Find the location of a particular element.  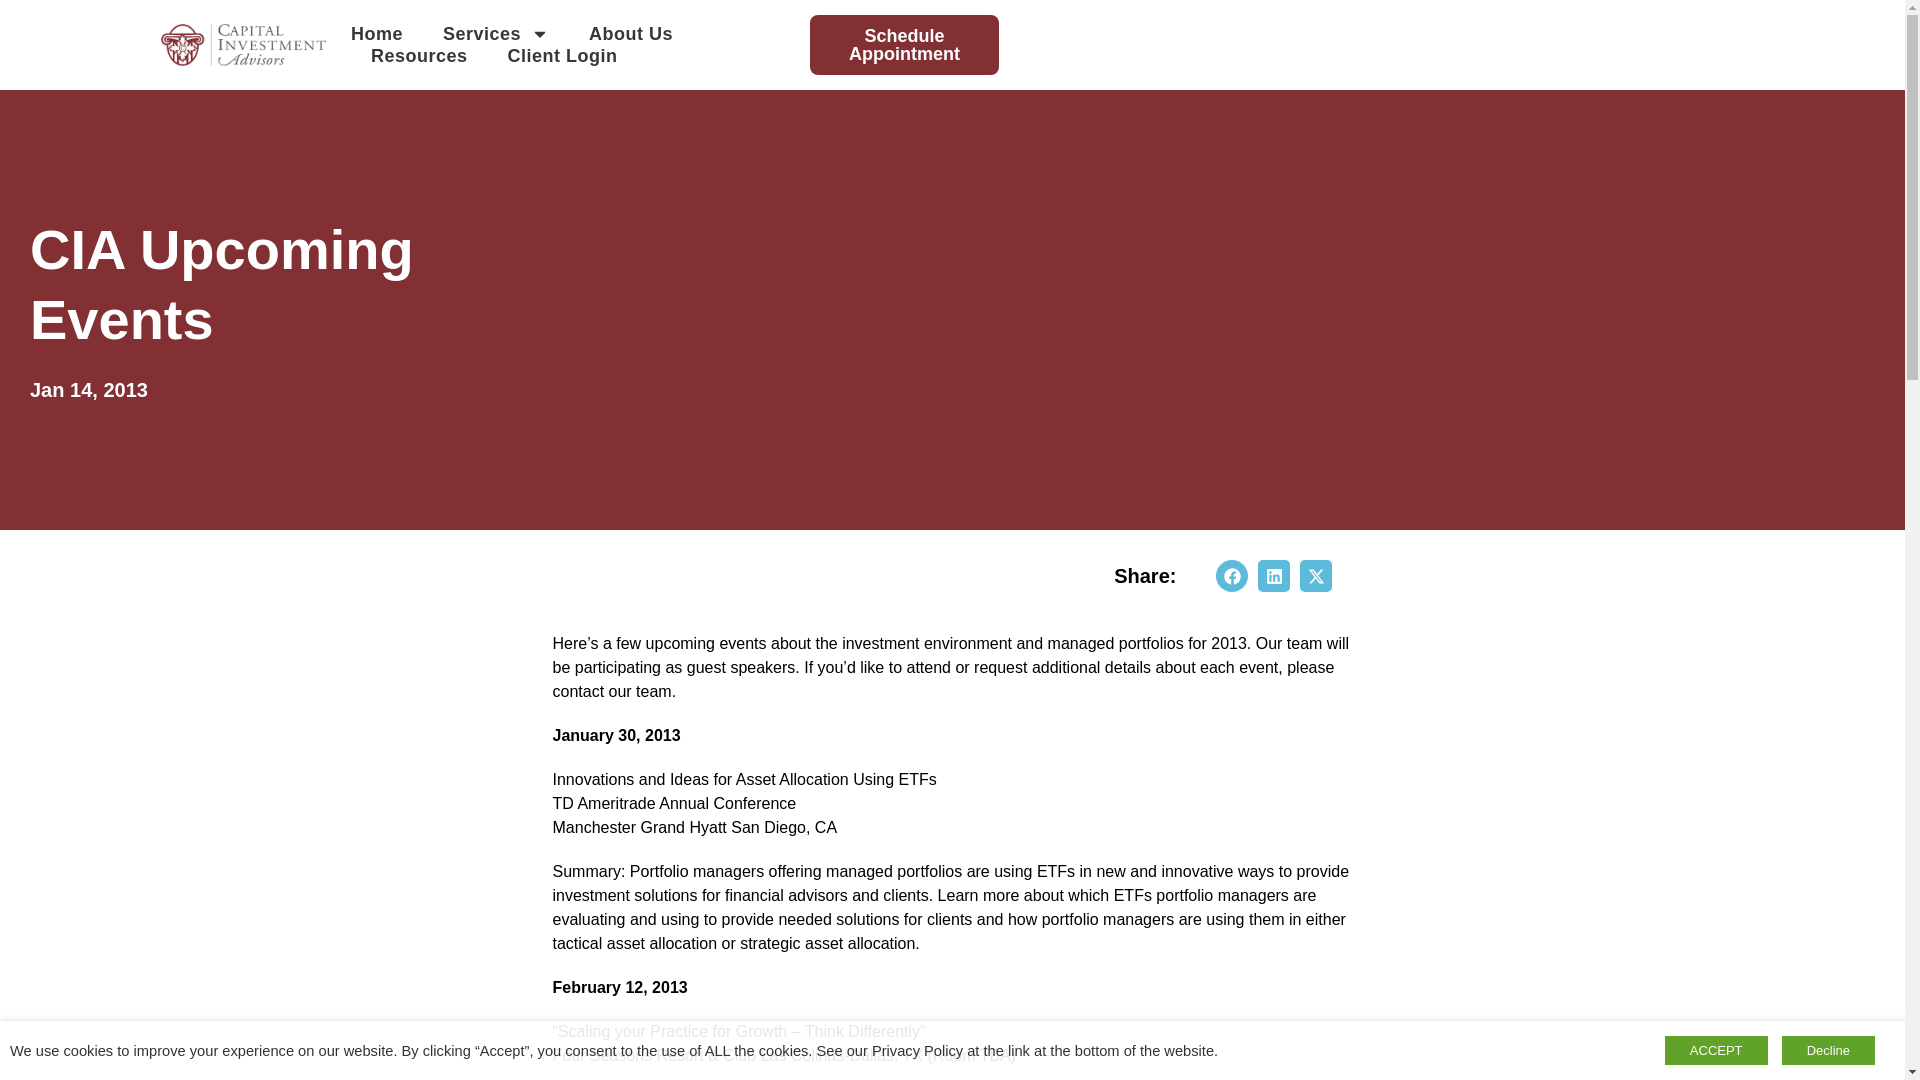

Client Login is located at coordinates (563, 56).